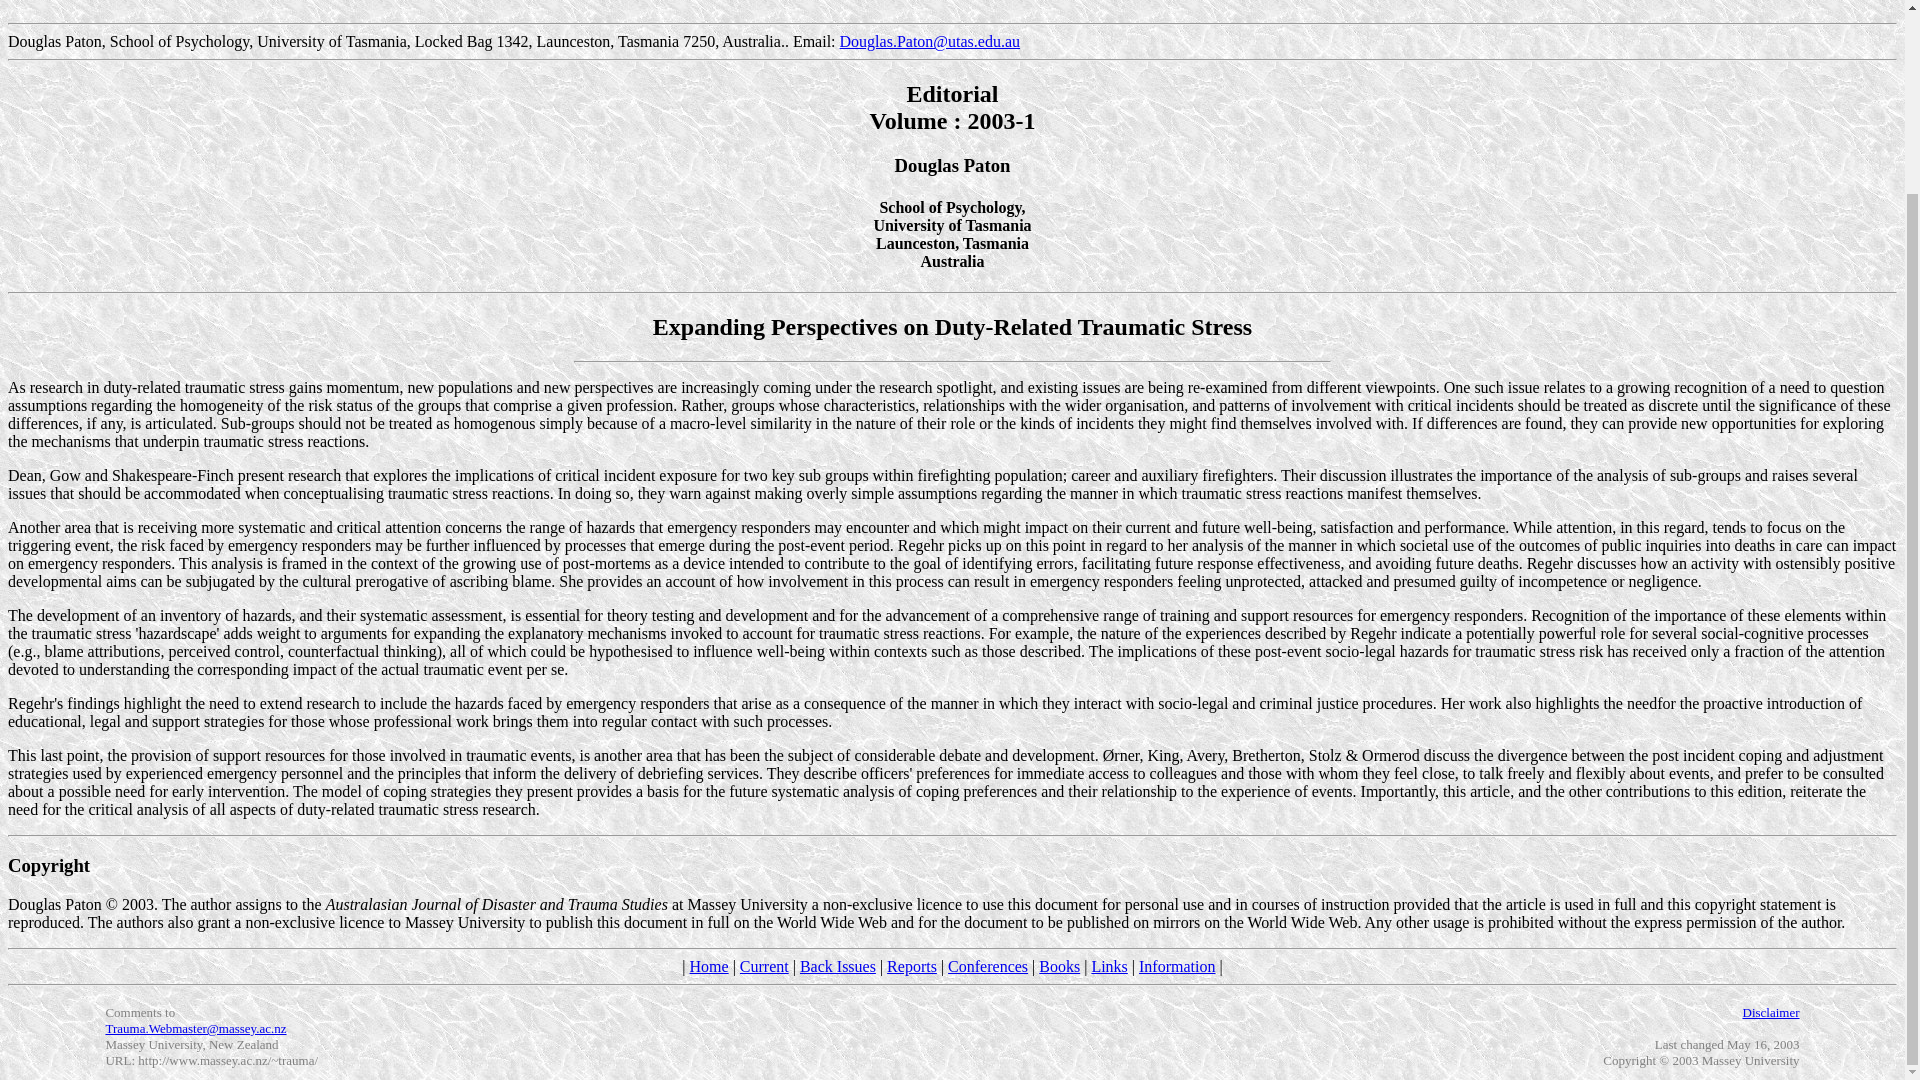 This screenshot has width=1920, height=1080. What do you see at coordinates (1770, 1012) in the screenshot?
I see `Disclaimer` at bounding box center [1770, 1012].